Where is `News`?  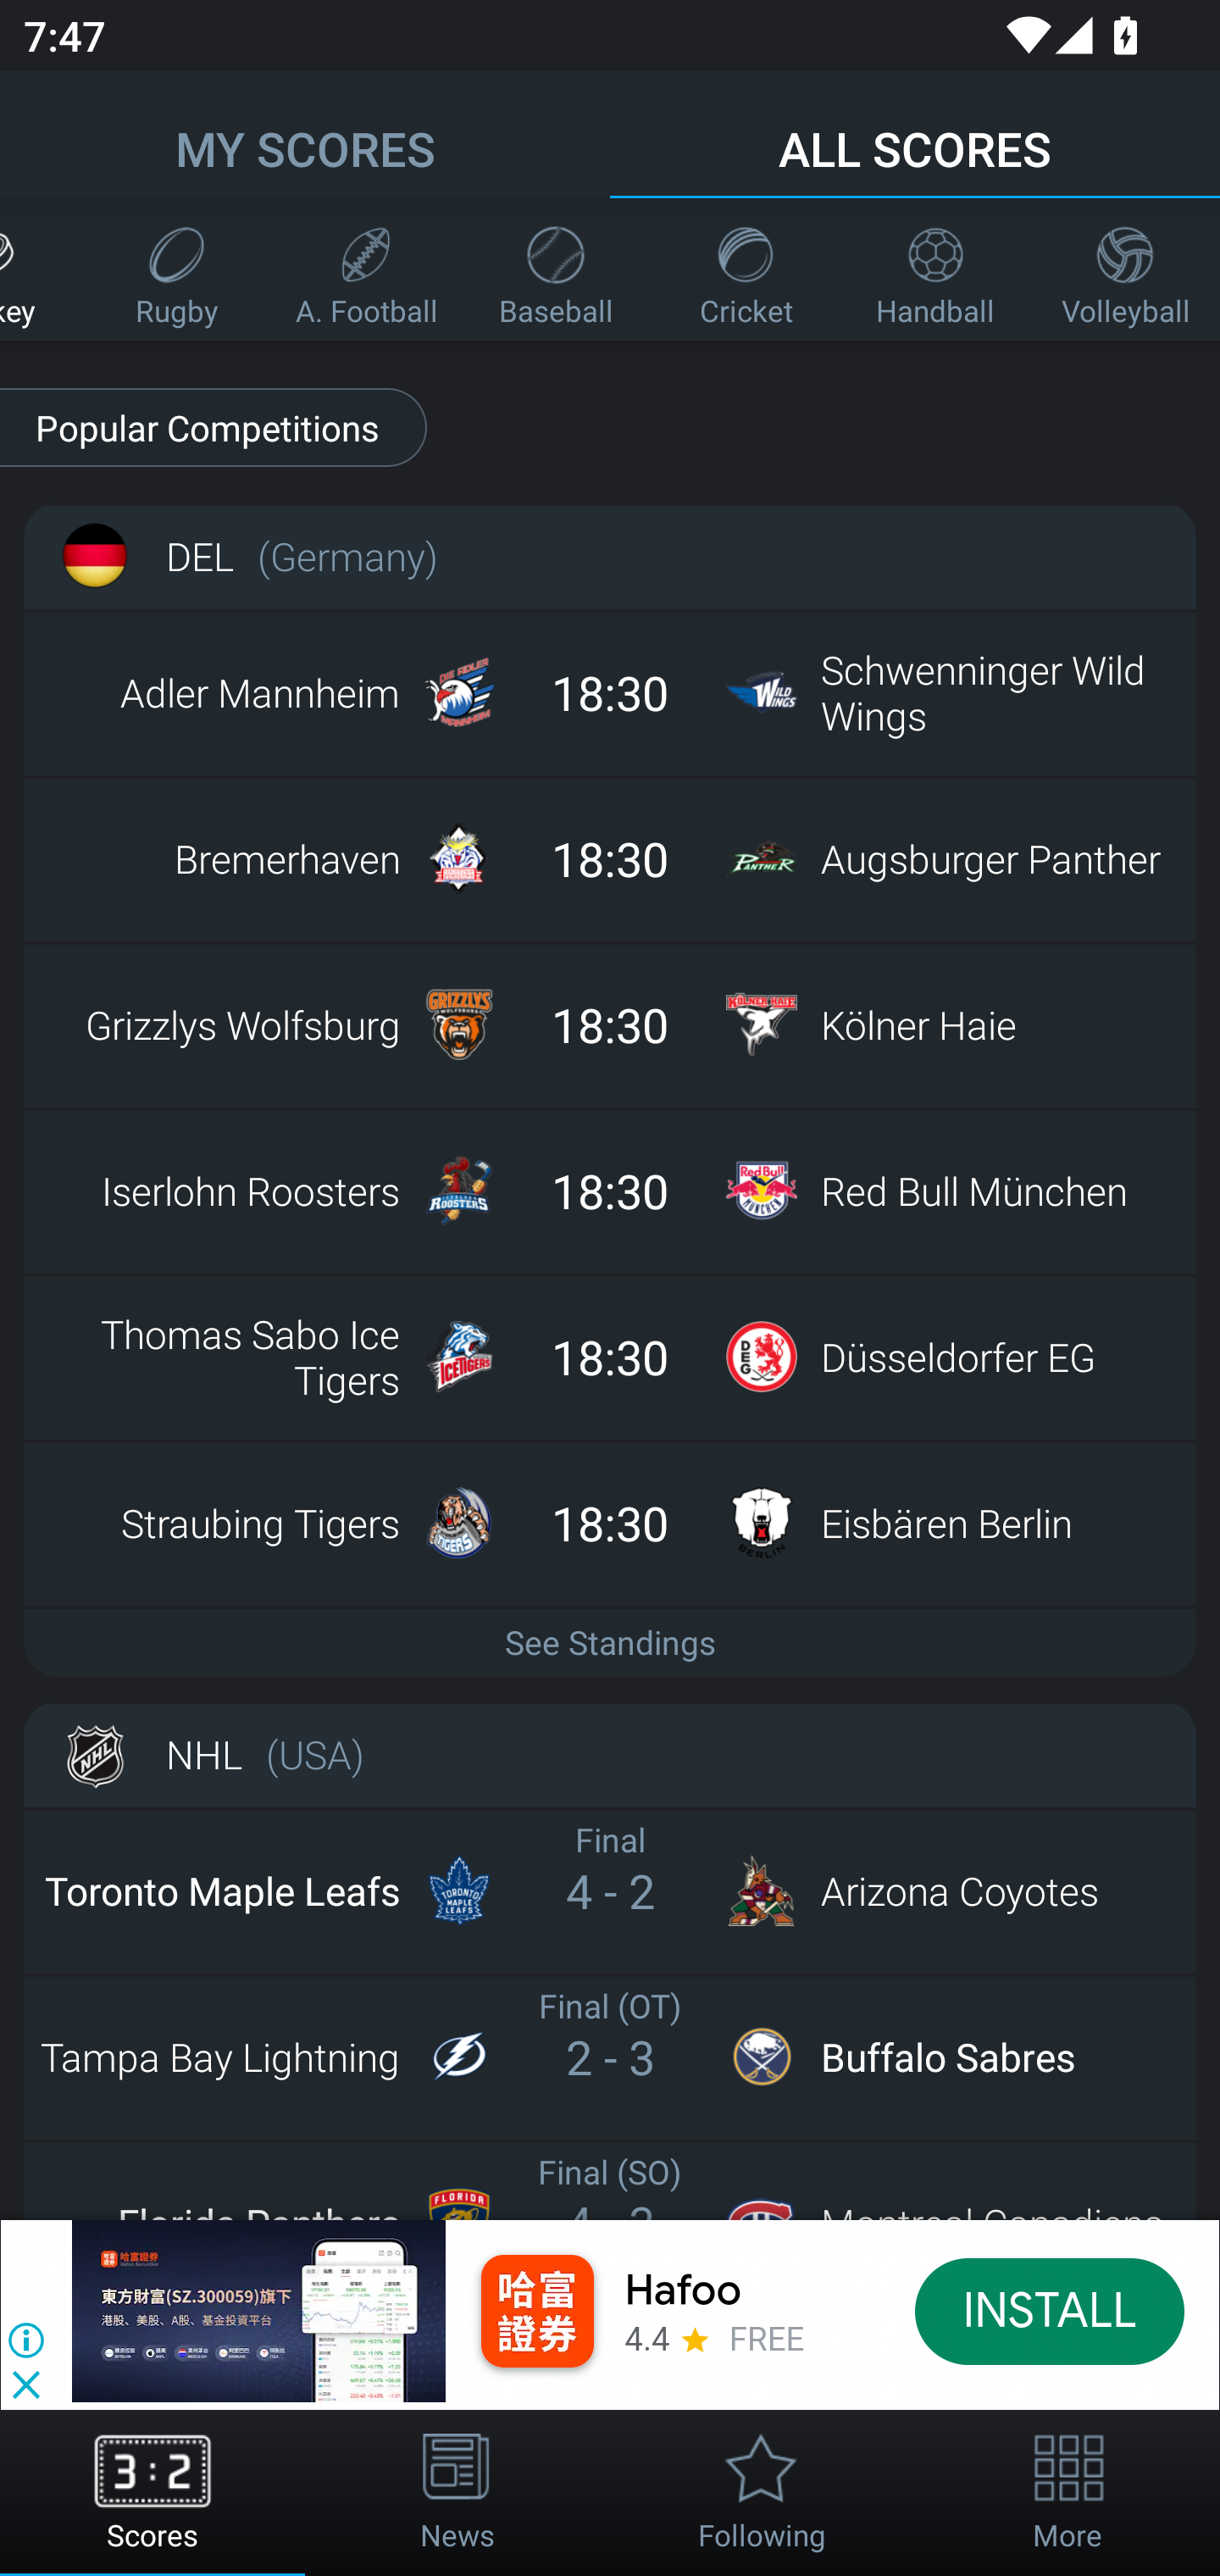
News is located at coordinates (457, 2493).